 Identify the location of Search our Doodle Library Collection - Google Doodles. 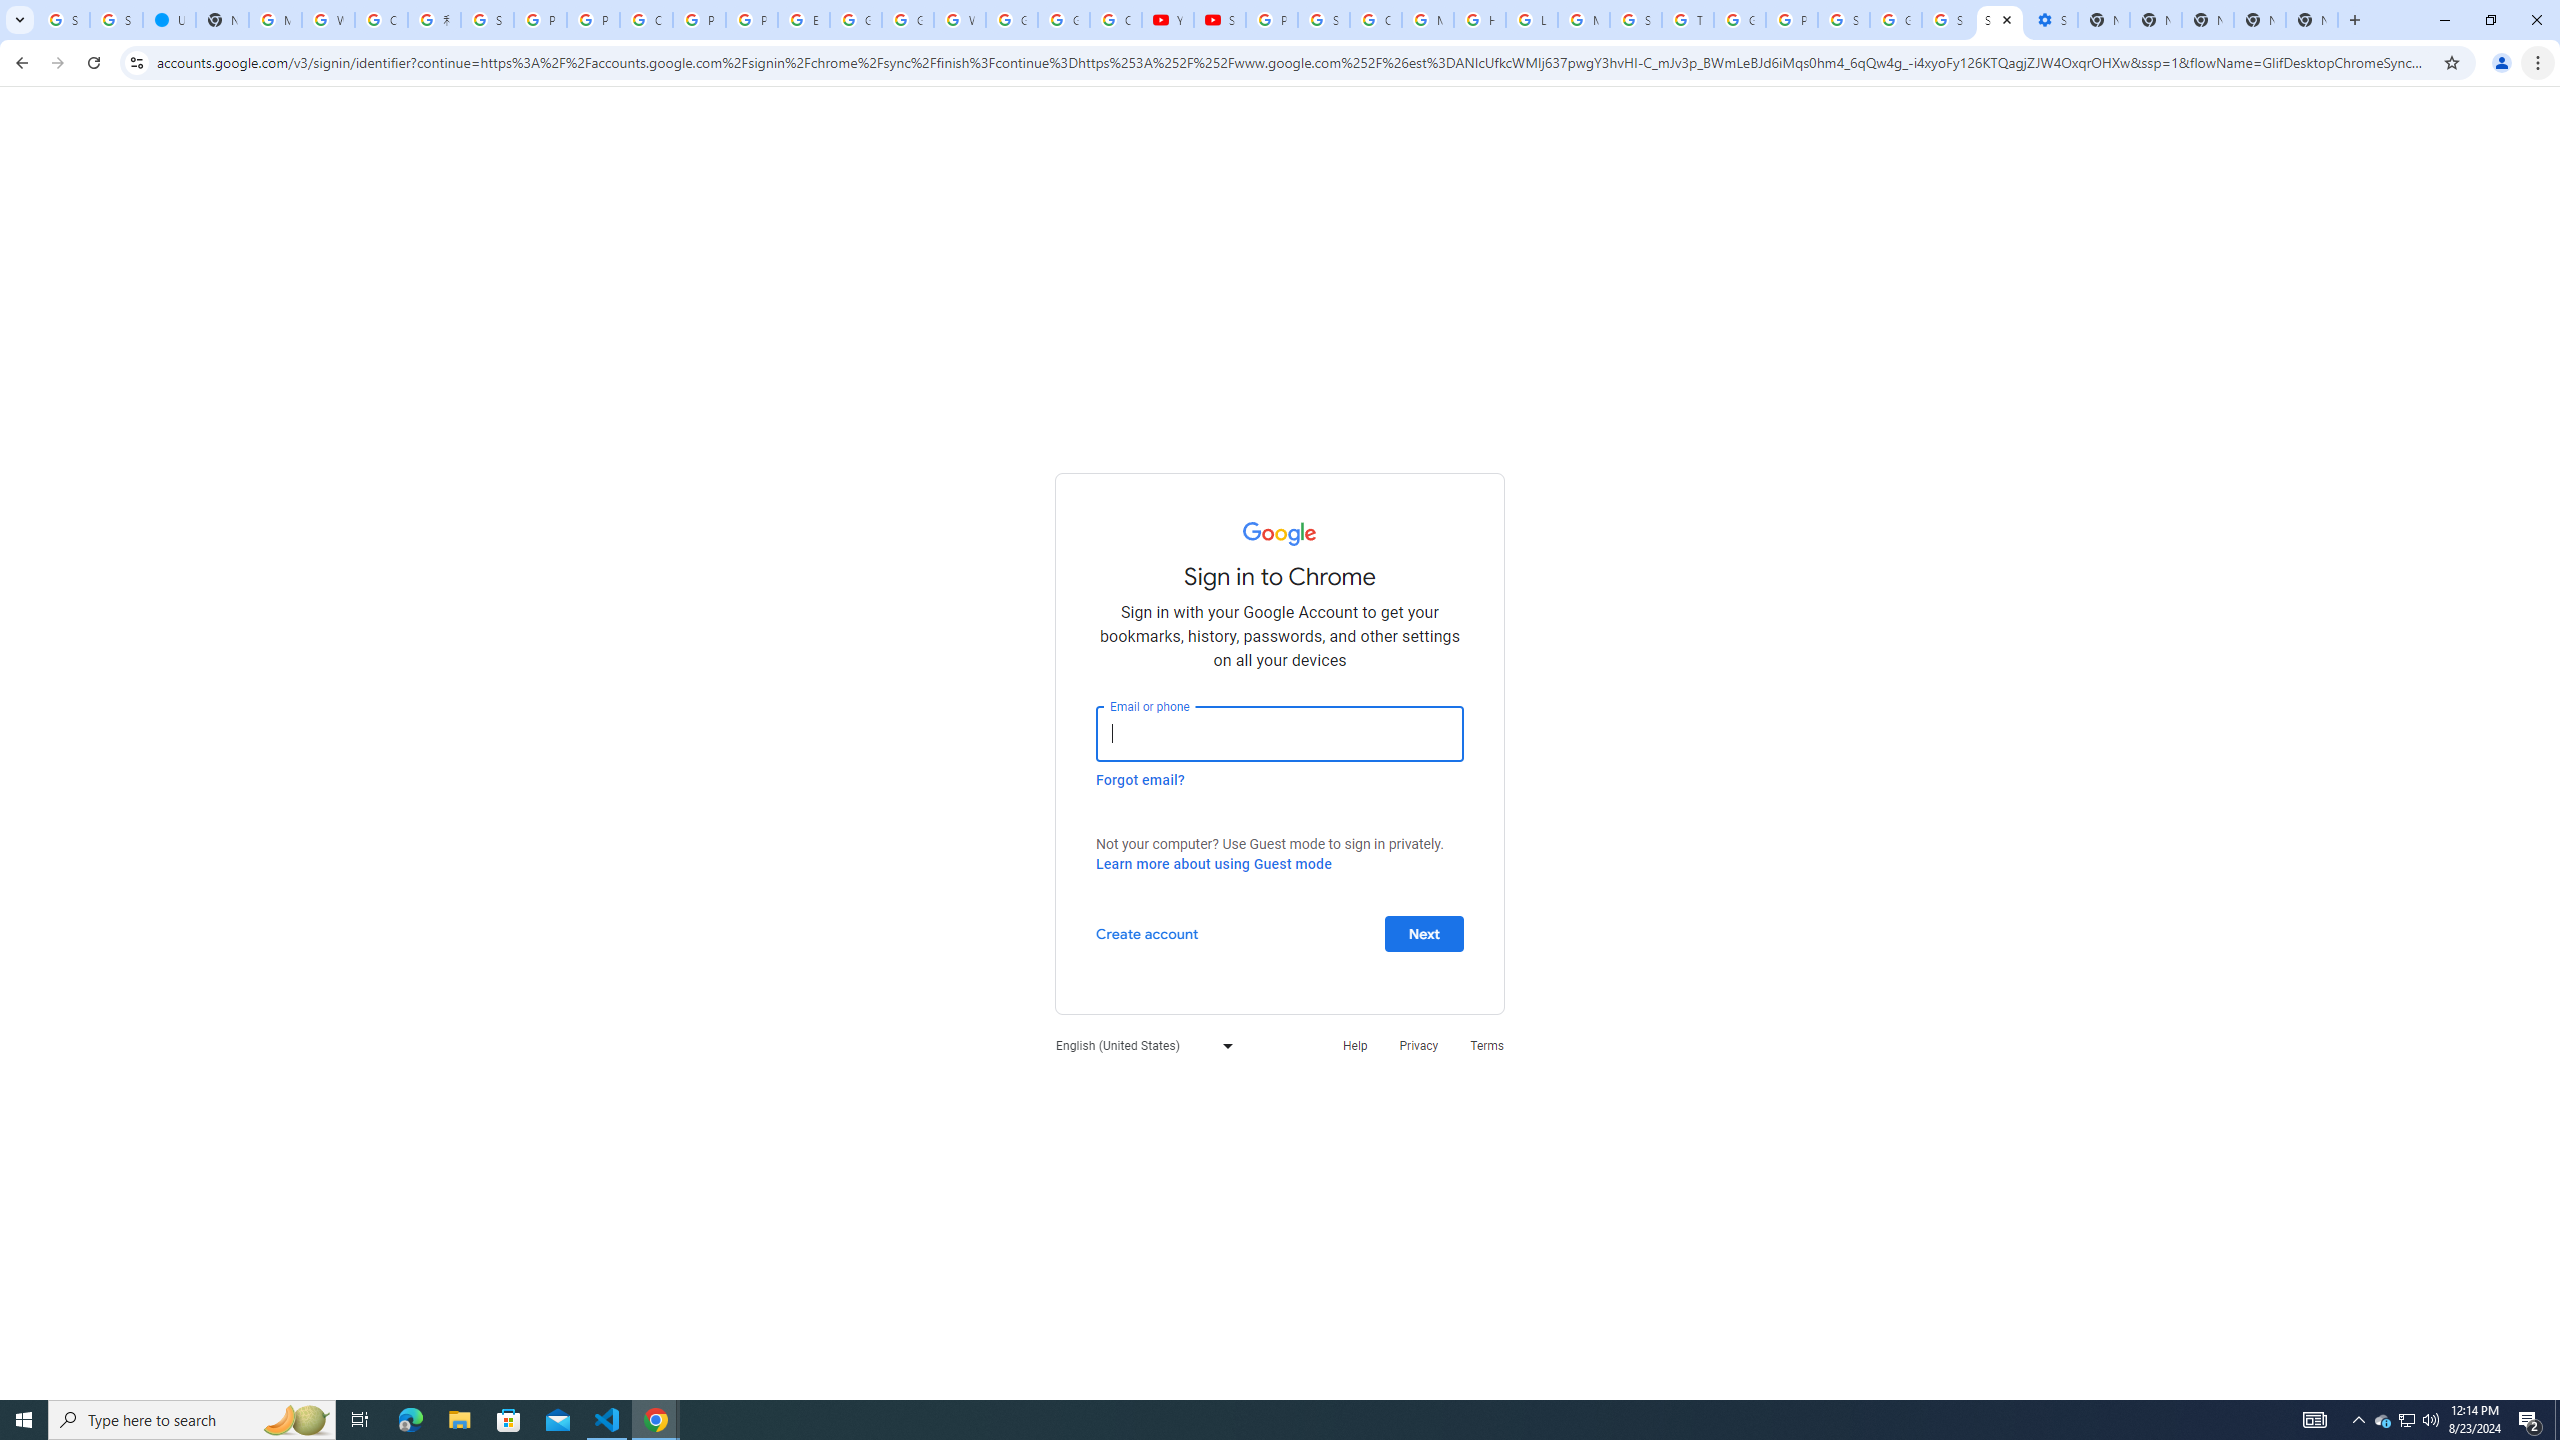
(1636, 20).